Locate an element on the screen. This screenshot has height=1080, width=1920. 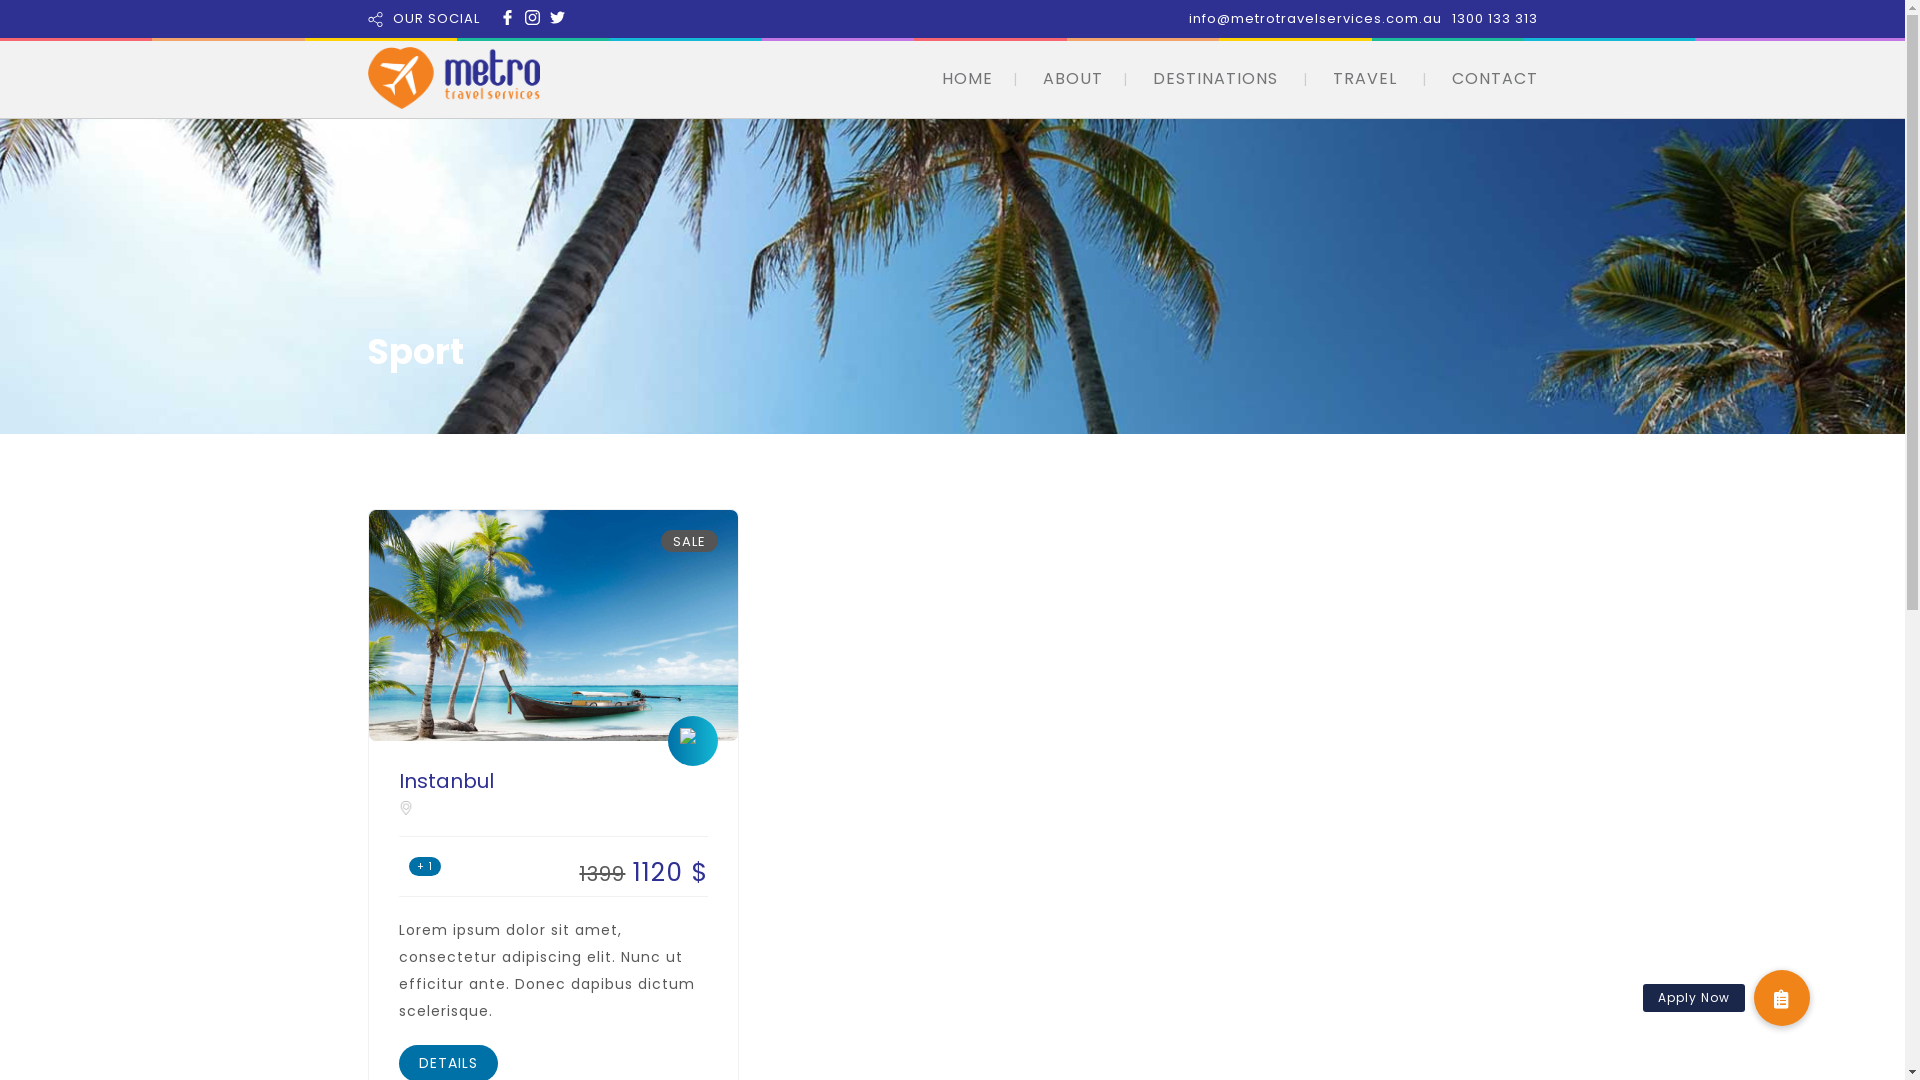
CONTACT is located at coordinates (1495, 78).